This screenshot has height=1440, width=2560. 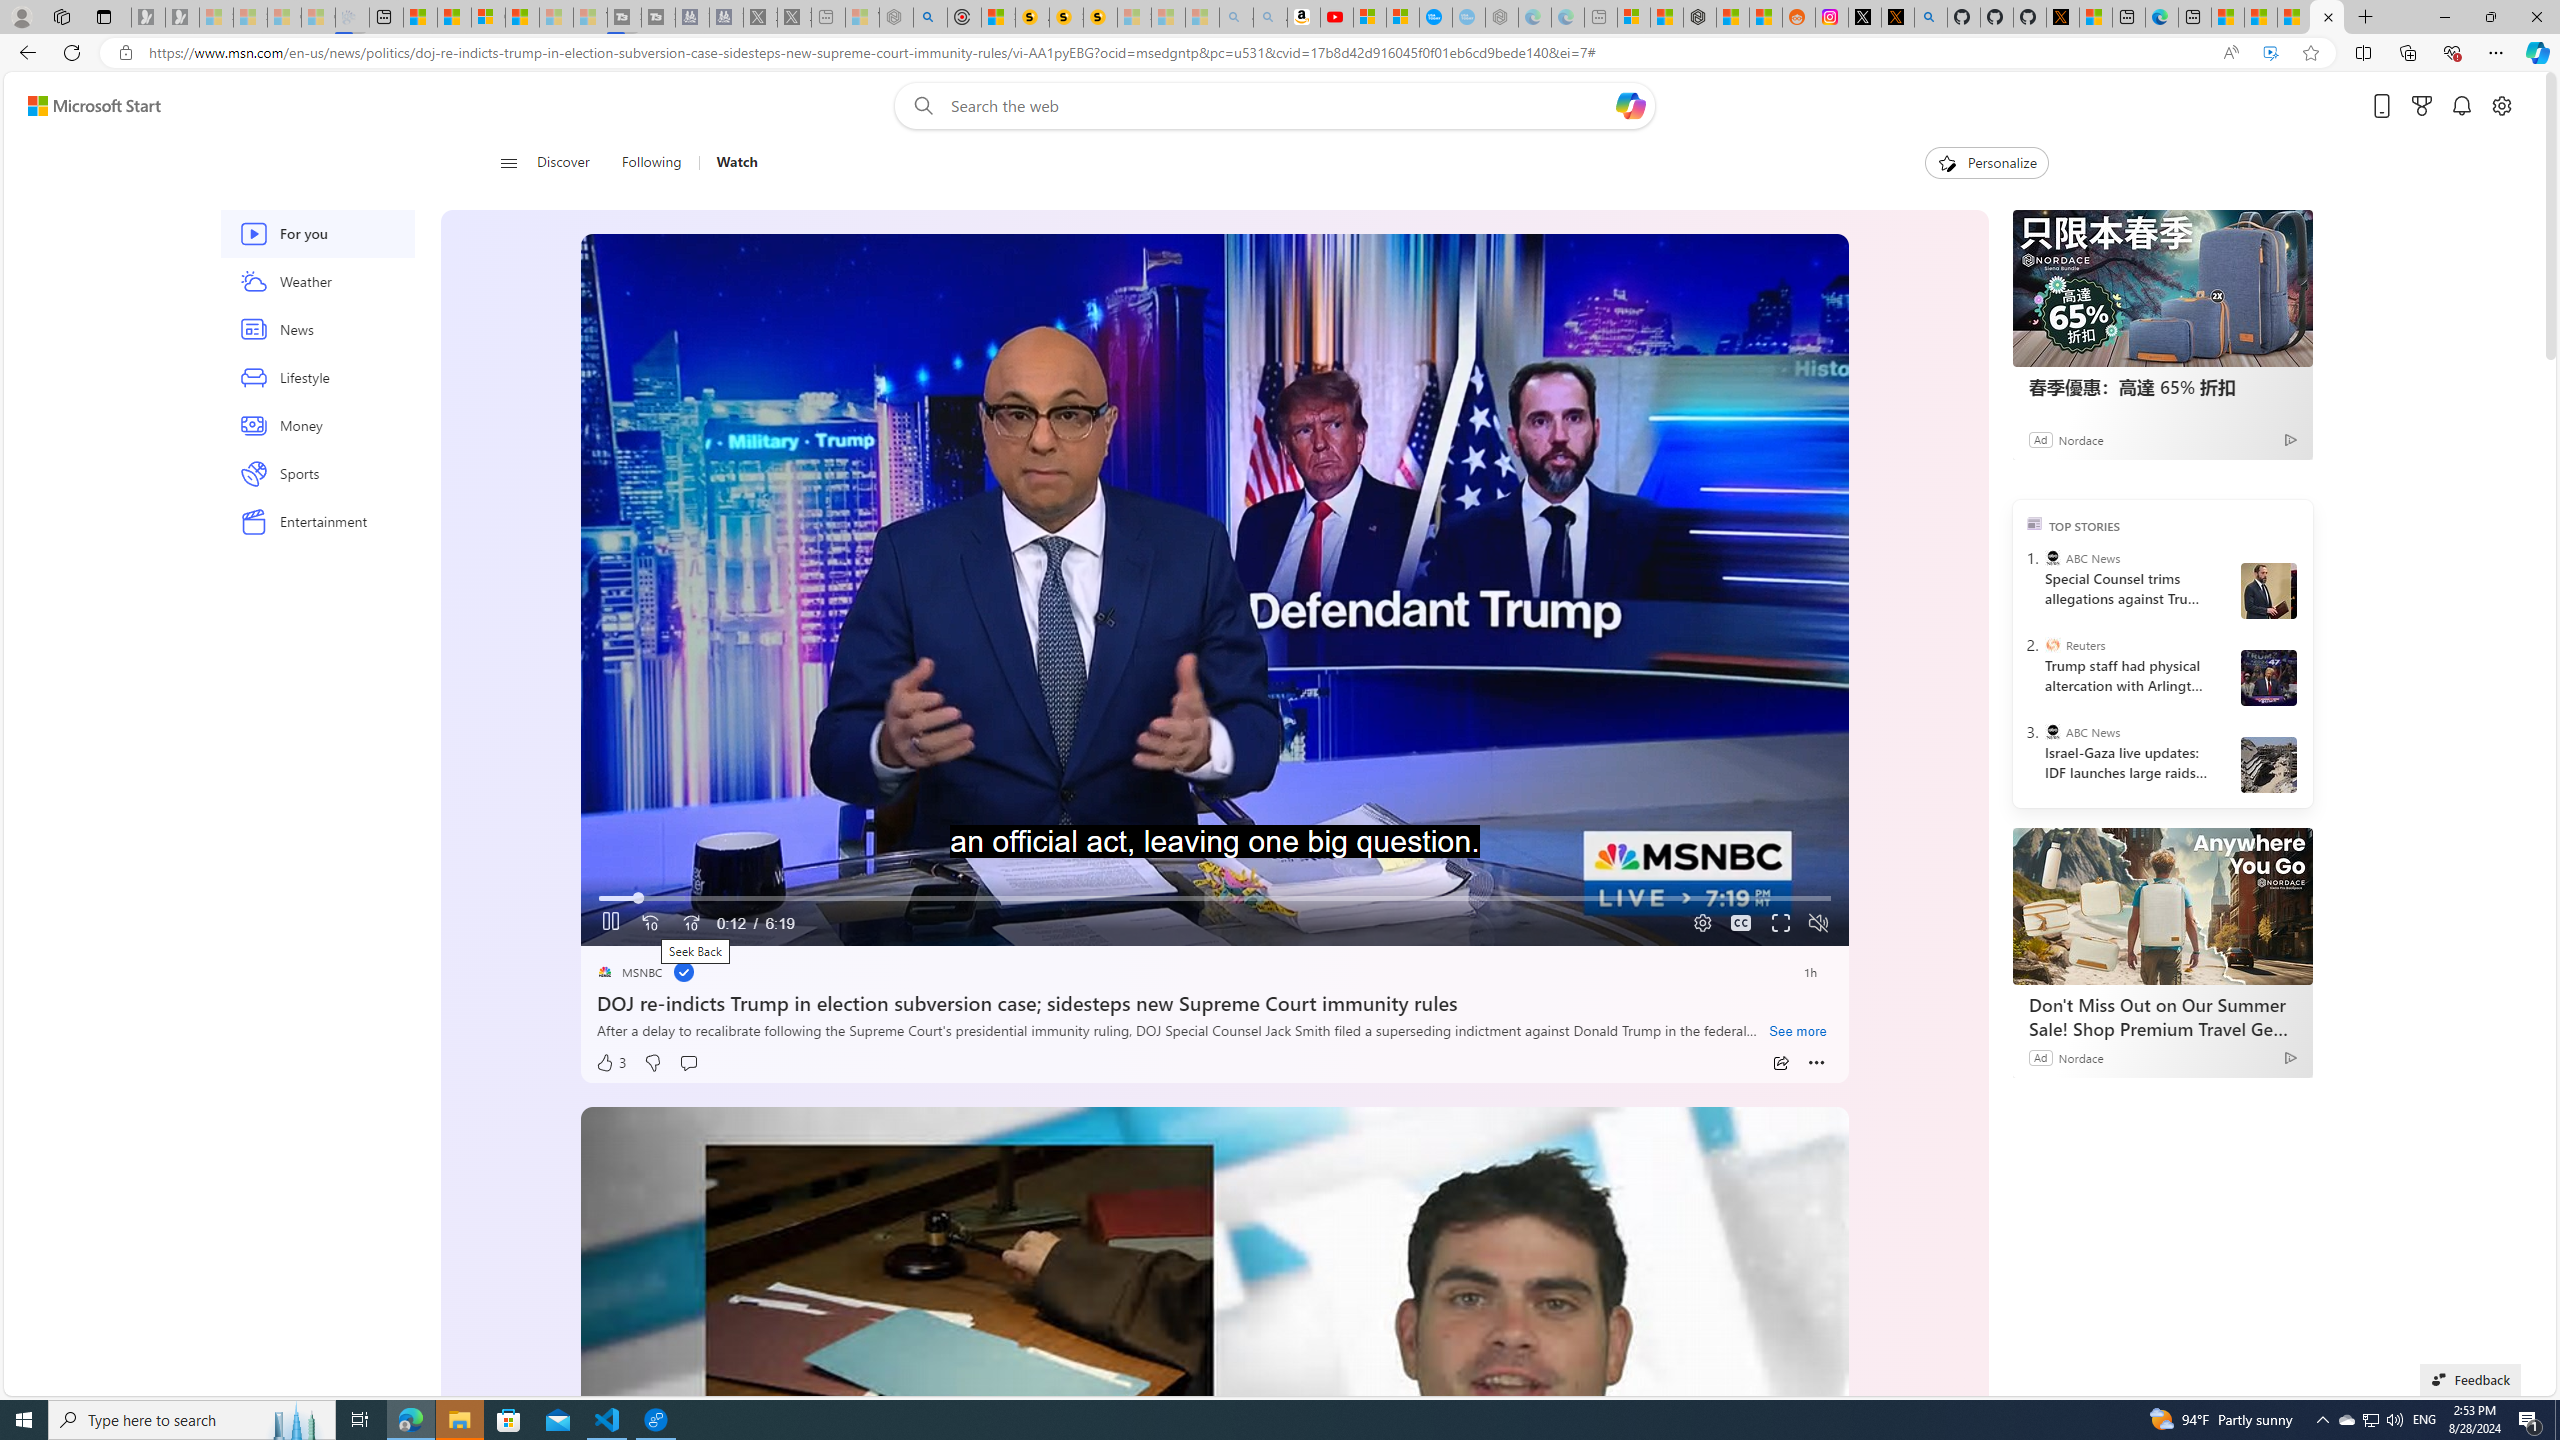 What do you see at coordinates (2291, 439) in the screenshot?
I see `Ad Choice` at bounding box center [2291, 439].